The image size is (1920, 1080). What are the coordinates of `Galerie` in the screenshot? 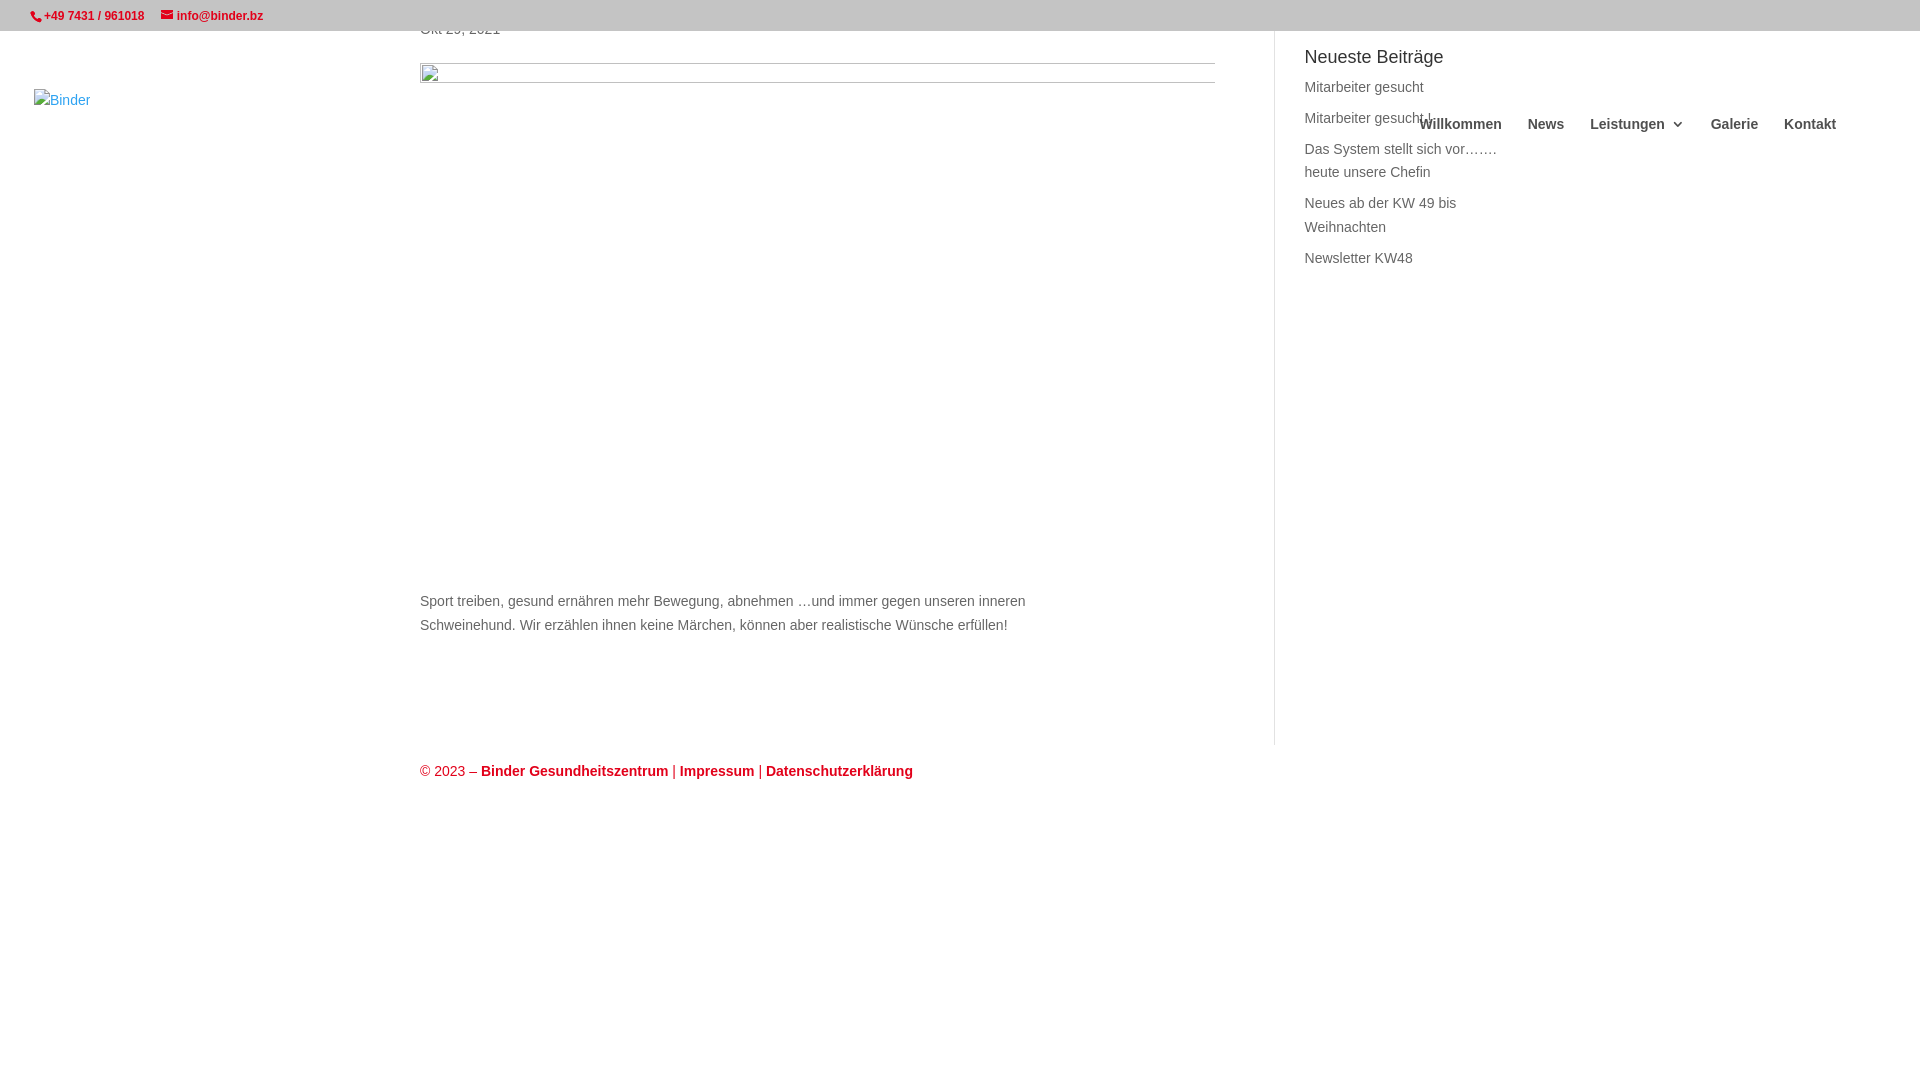 It's located at (1734, 140).